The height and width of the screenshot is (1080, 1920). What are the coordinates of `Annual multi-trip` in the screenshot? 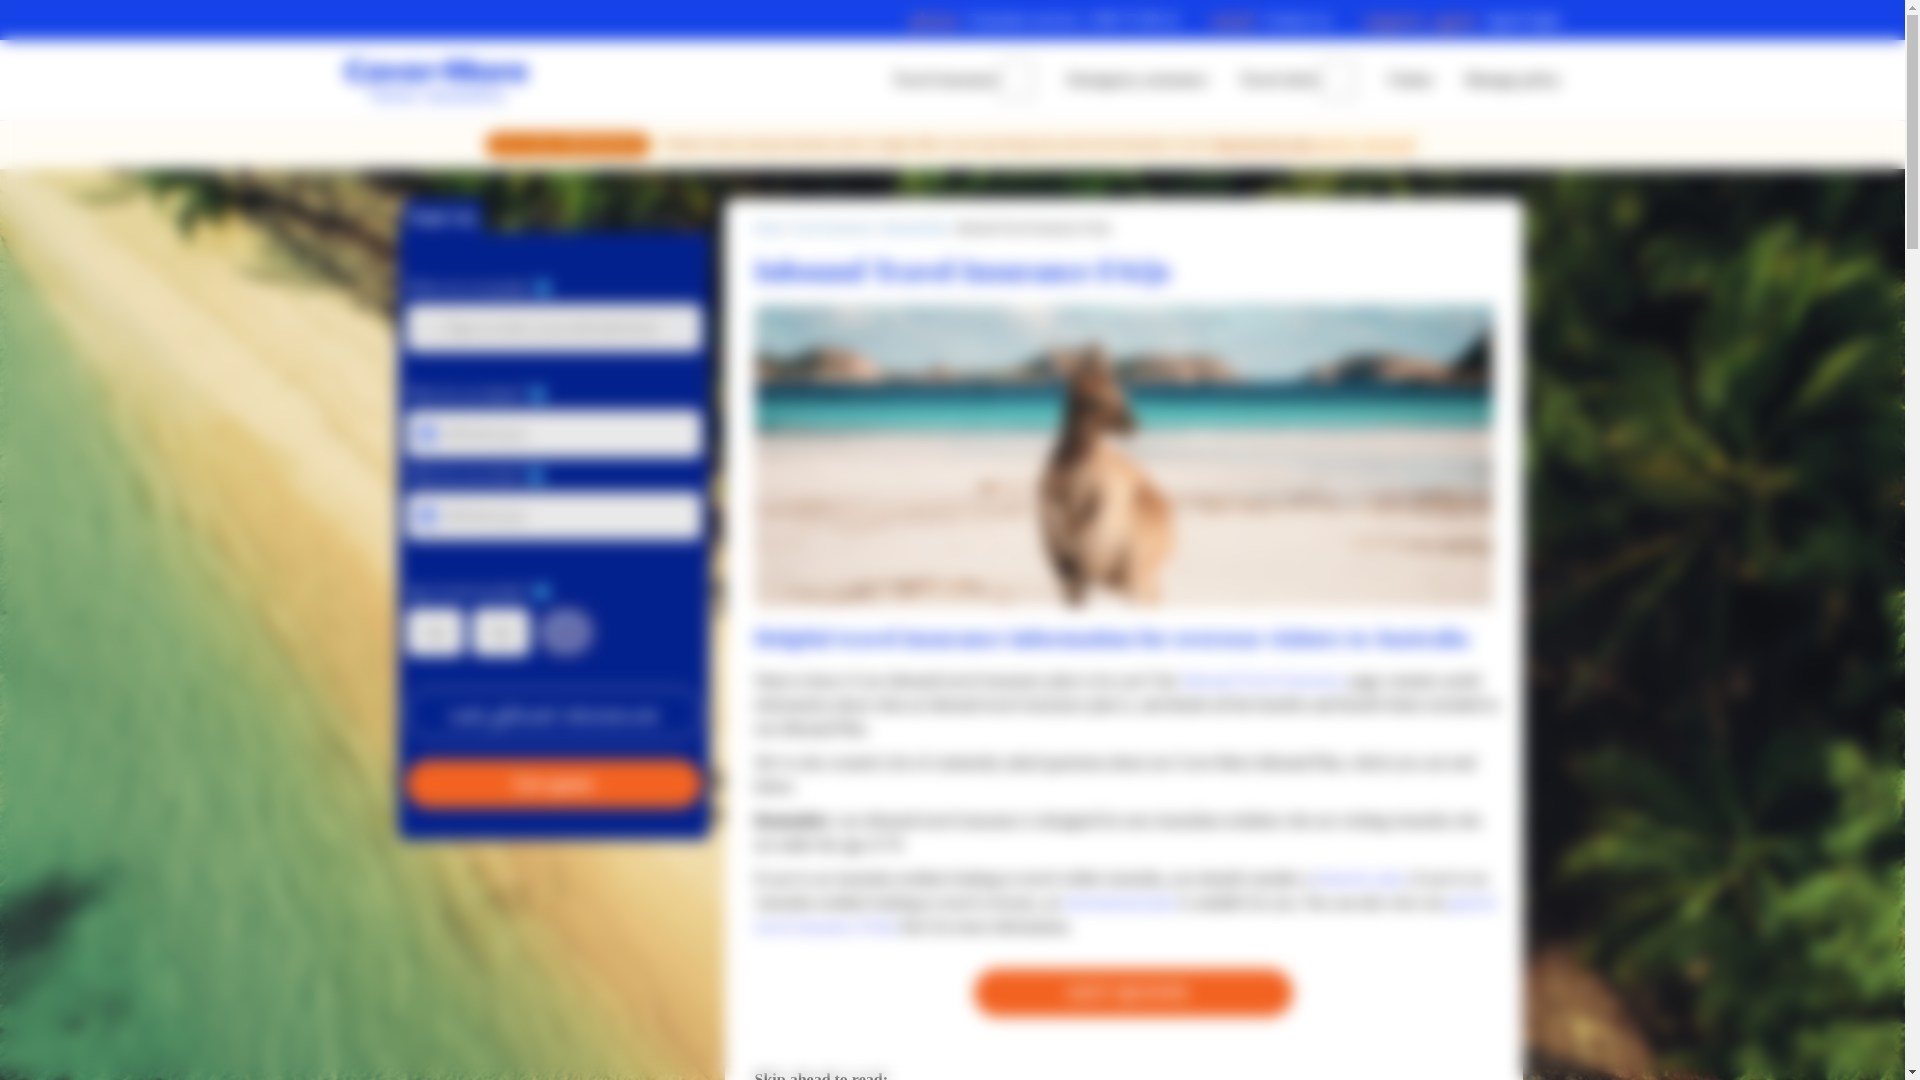 It's located at (552, 215).